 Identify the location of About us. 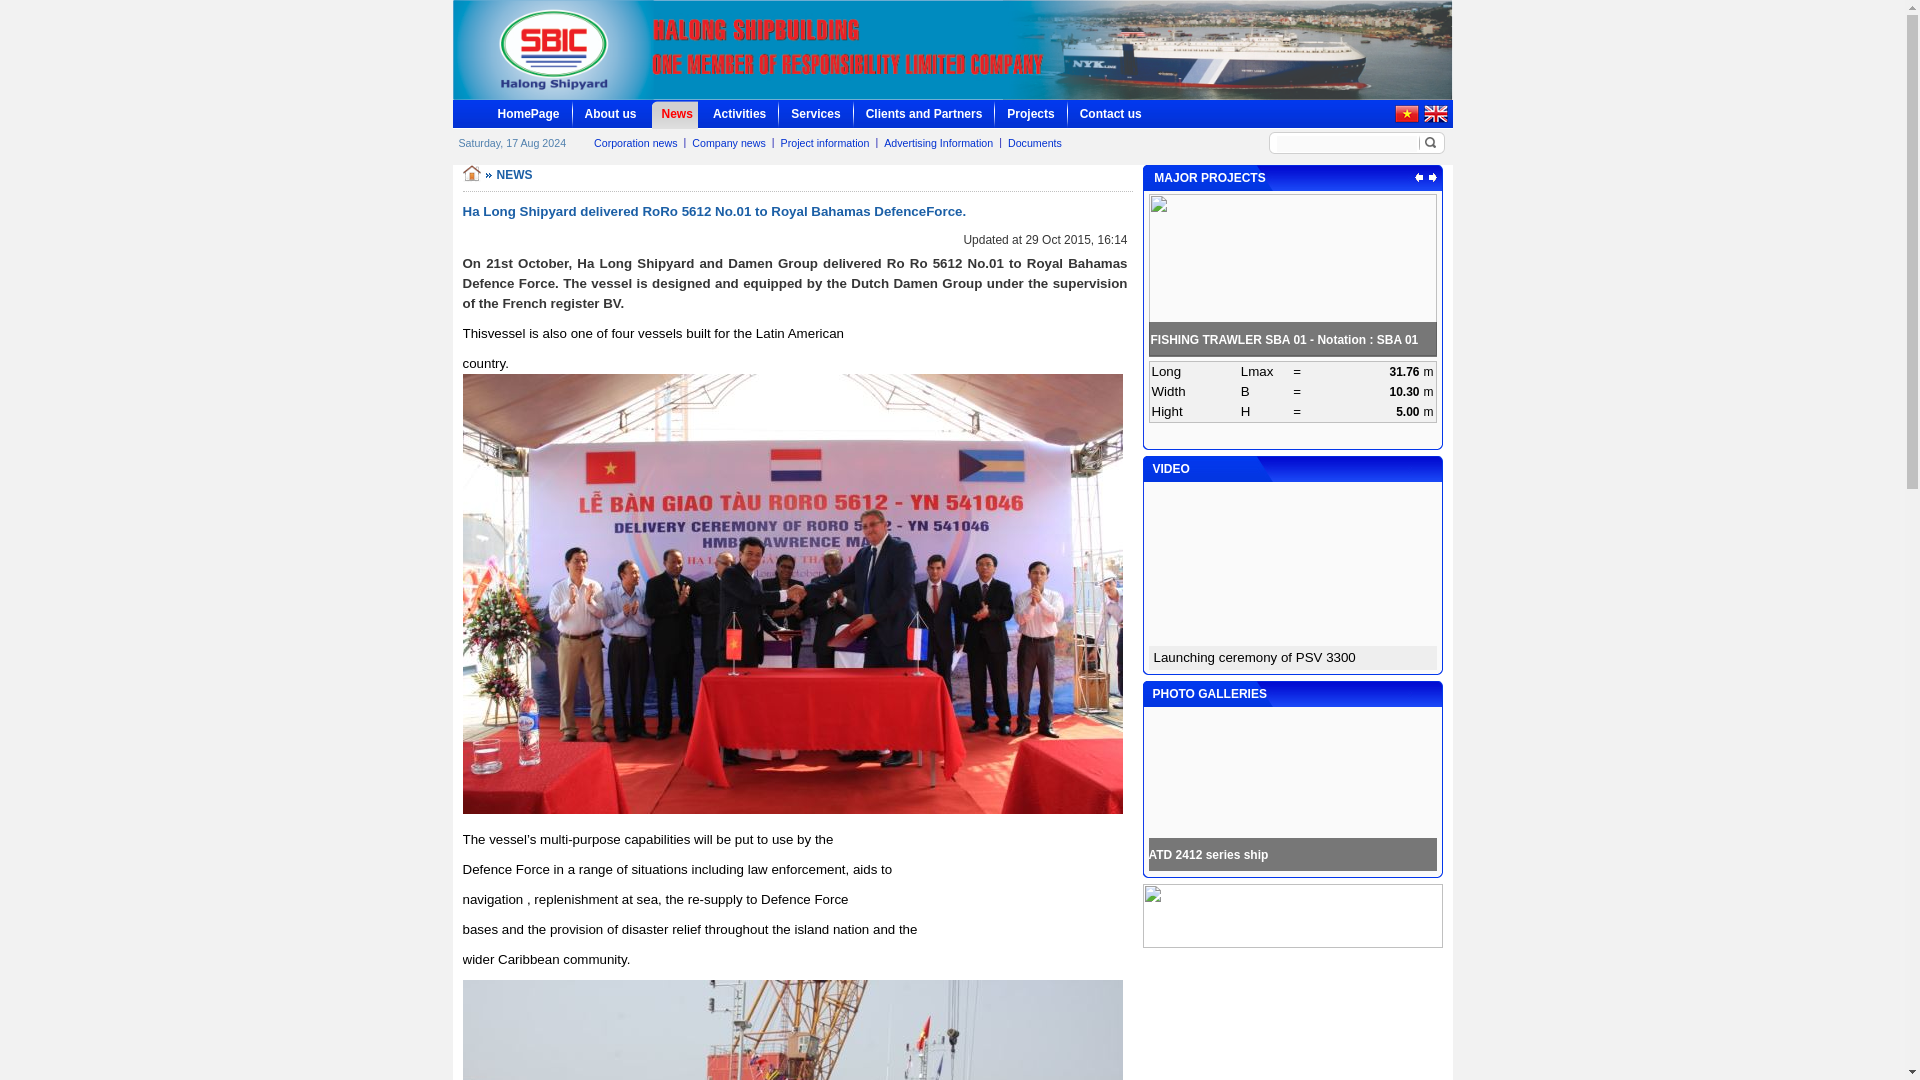
(611, 113).